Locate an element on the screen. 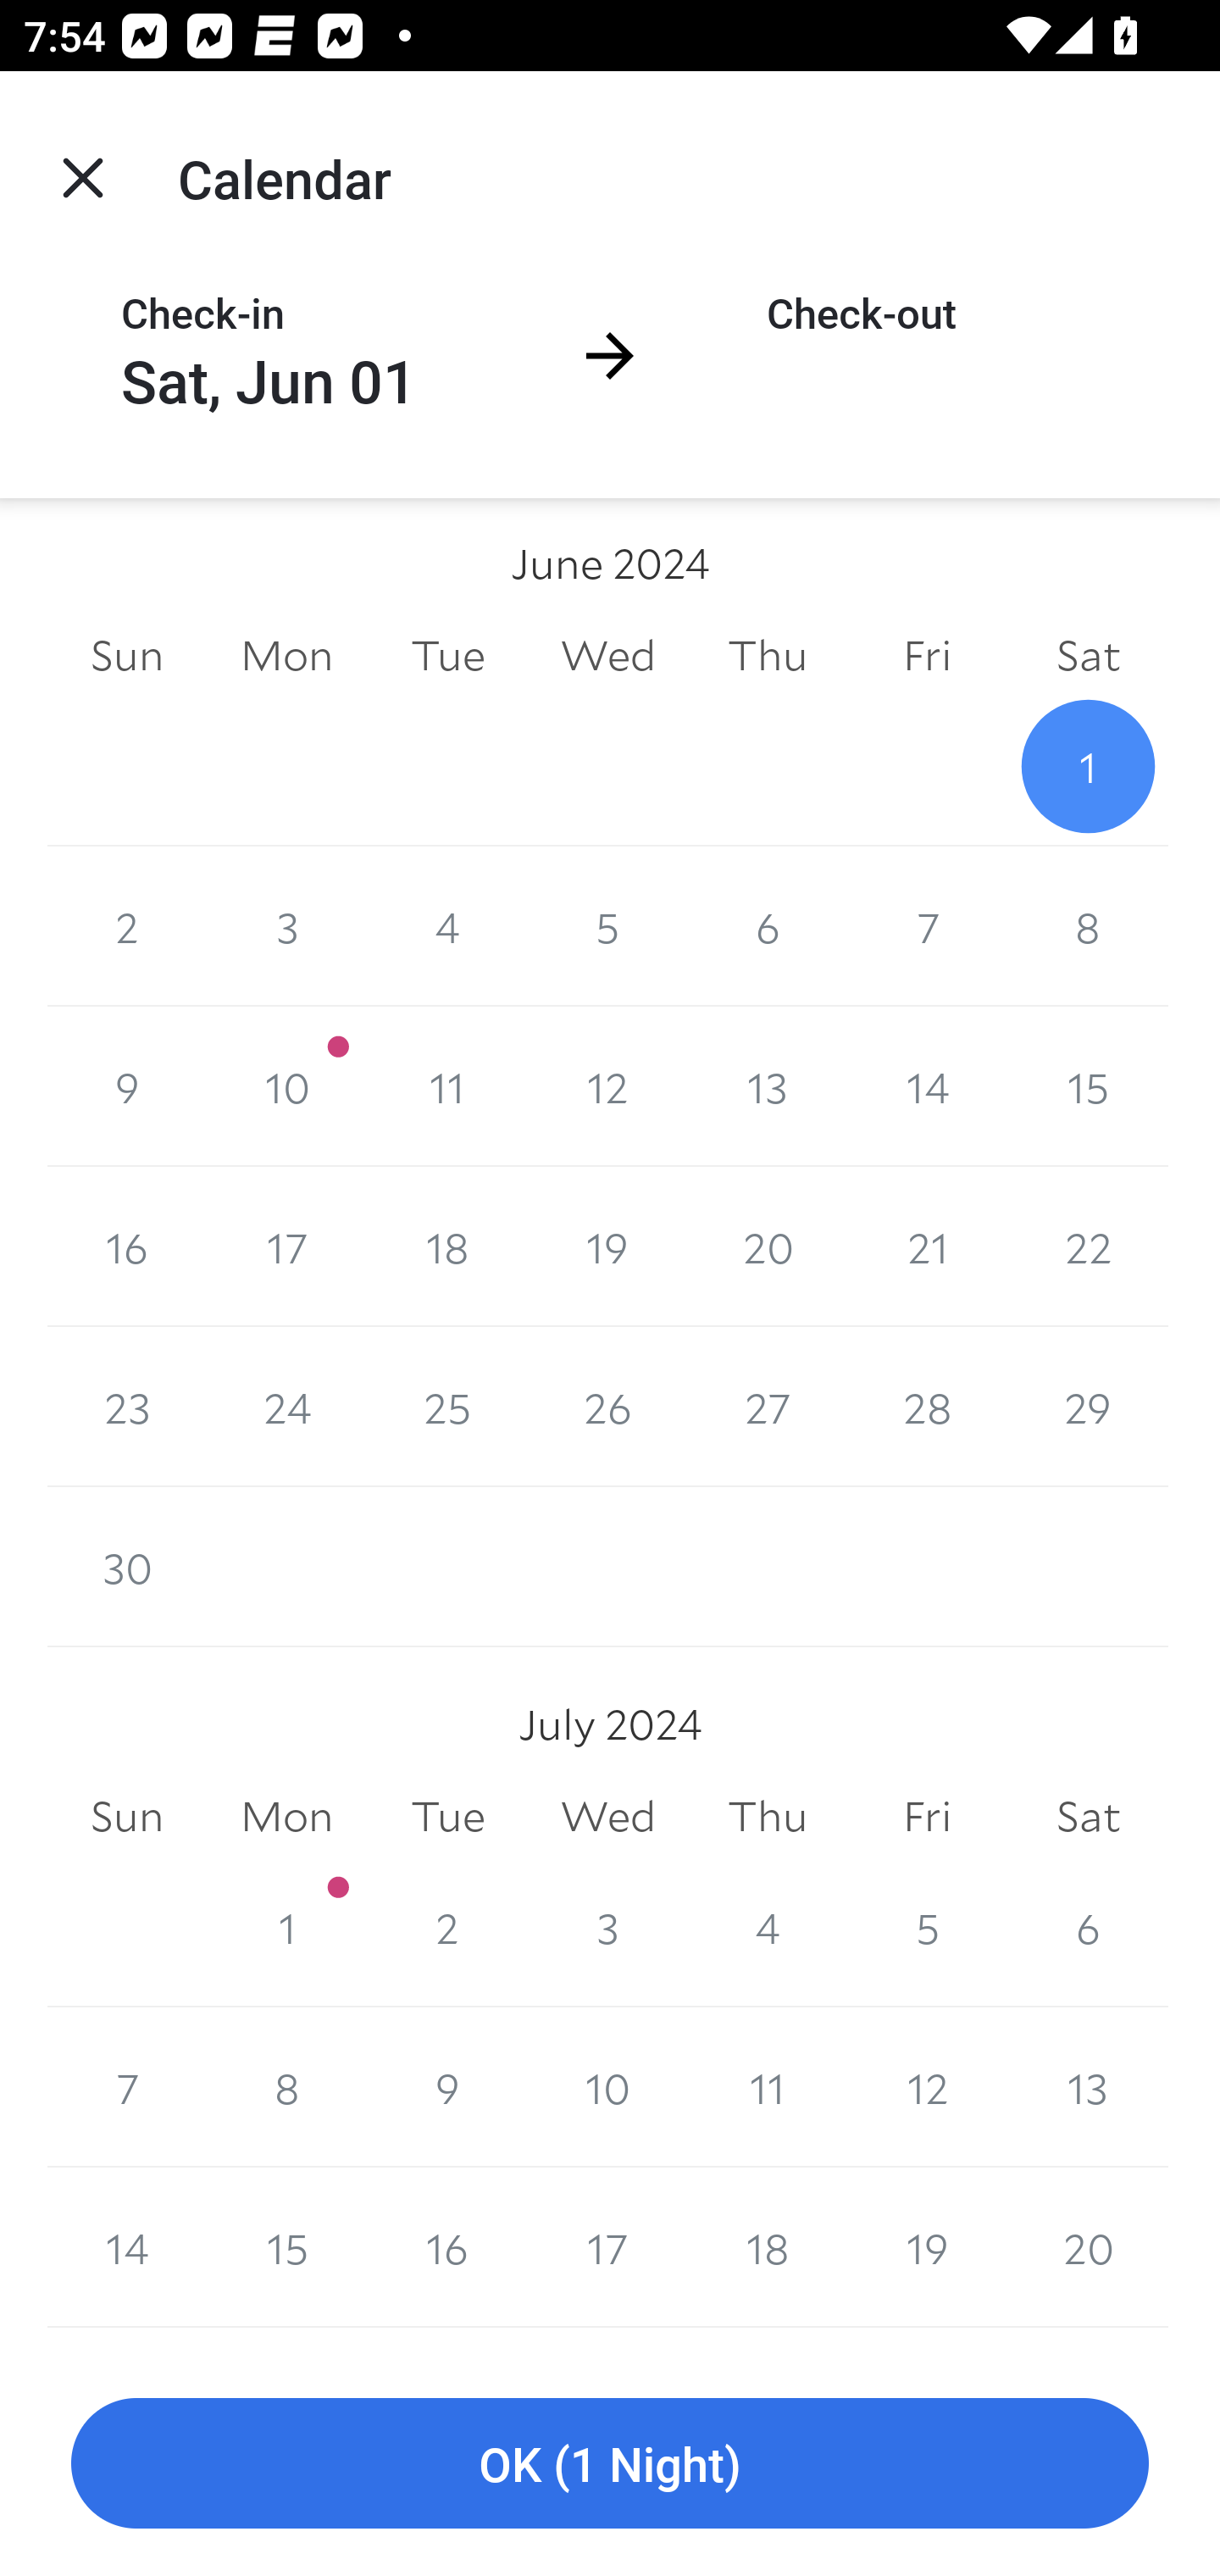 The width and height of the screenshot is (1220, 2576). 5 5 June 2024 is located at coordinates (608, 927).